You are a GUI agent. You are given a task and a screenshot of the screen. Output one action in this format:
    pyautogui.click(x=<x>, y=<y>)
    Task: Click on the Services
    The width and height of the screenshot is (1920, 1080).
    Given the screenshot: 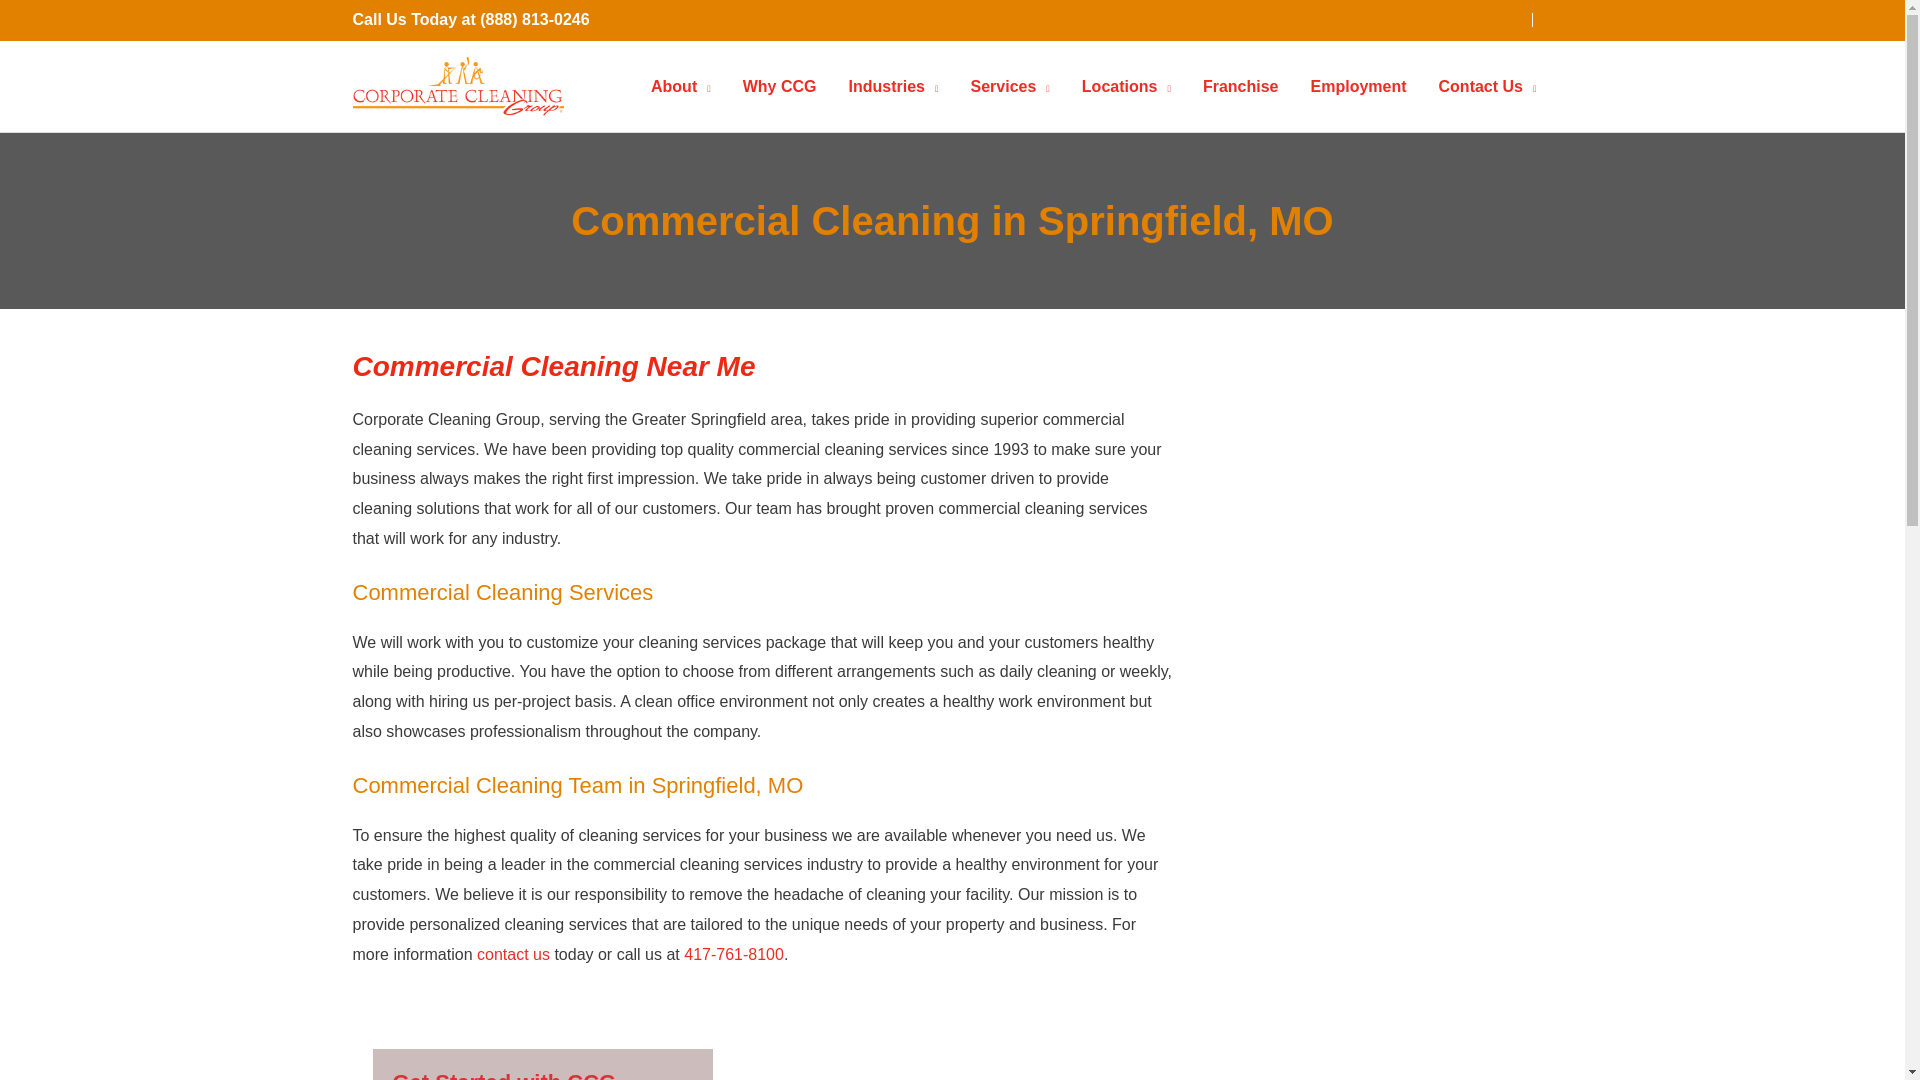 What is the action you would take?
    pyautogui.click(x=1010, y=86)
    